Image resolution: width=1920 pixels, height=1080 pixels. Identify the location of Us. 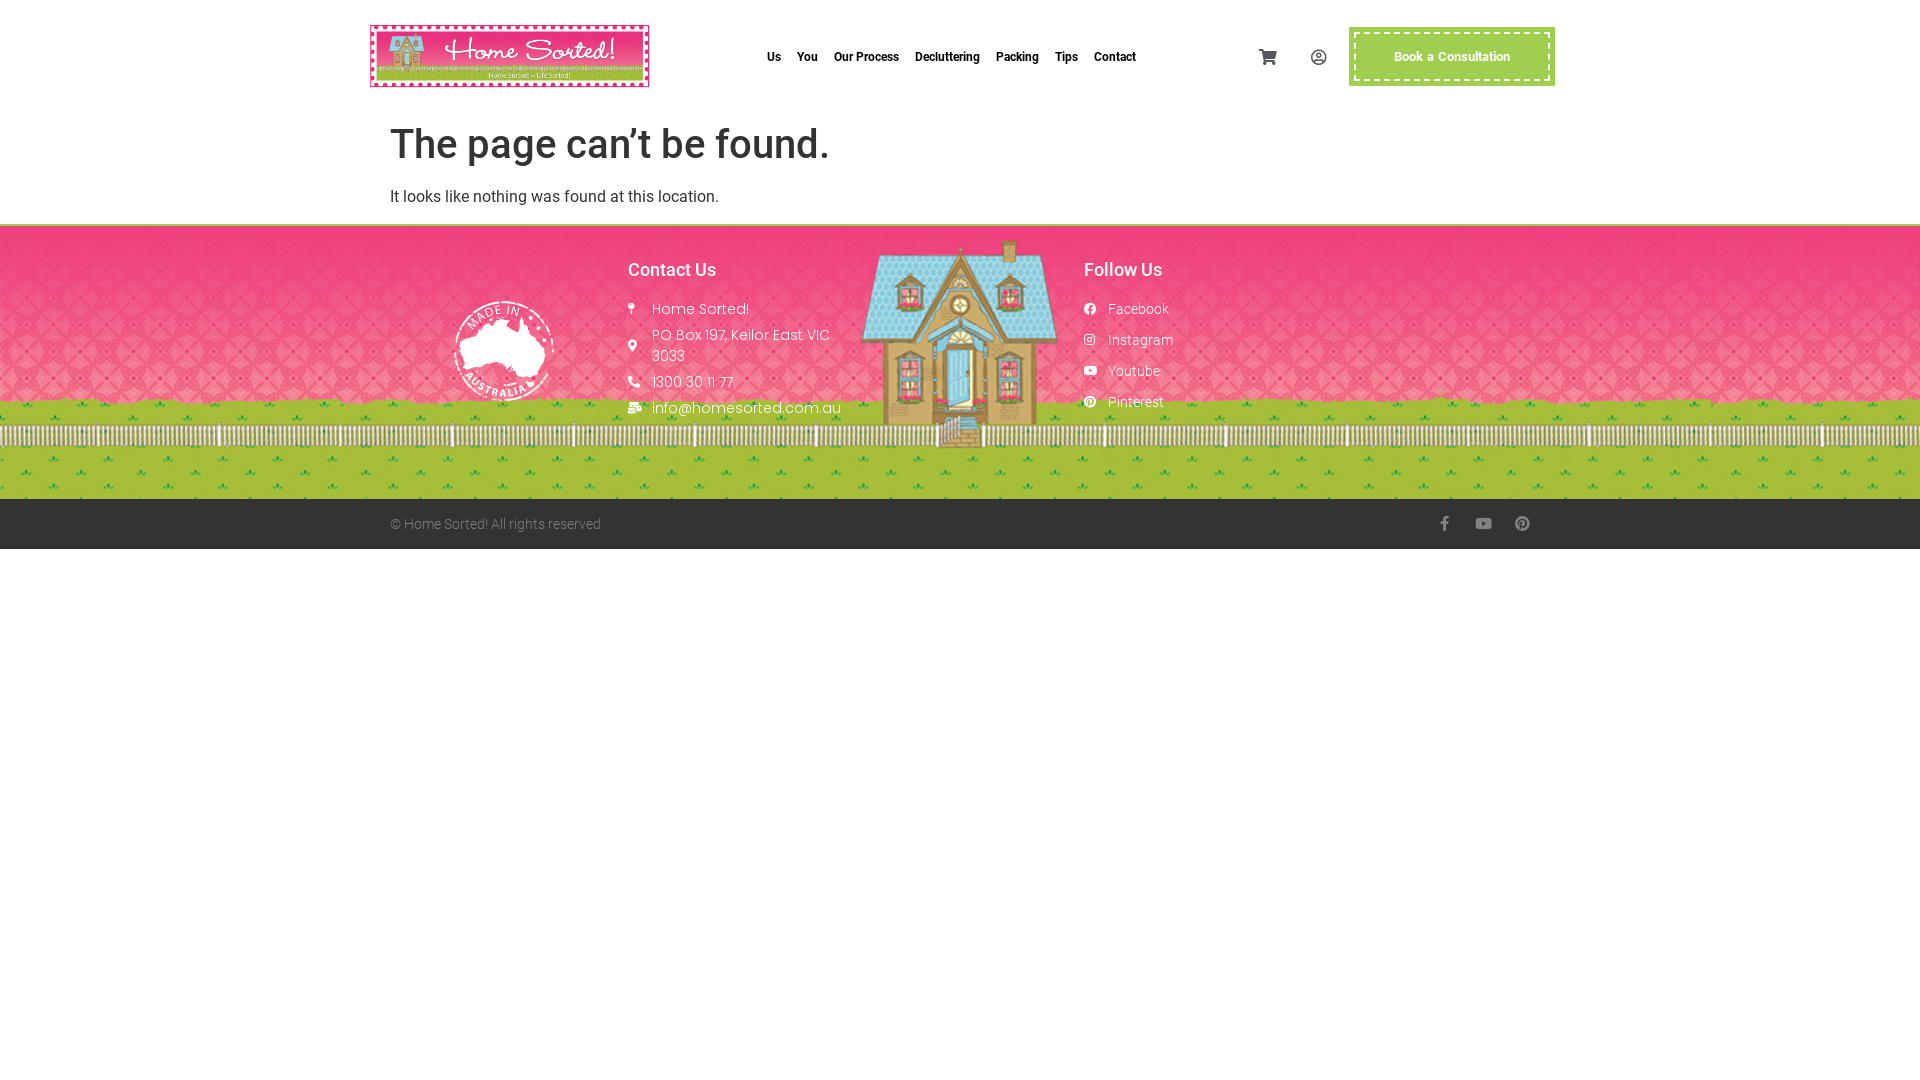
(774, 57).